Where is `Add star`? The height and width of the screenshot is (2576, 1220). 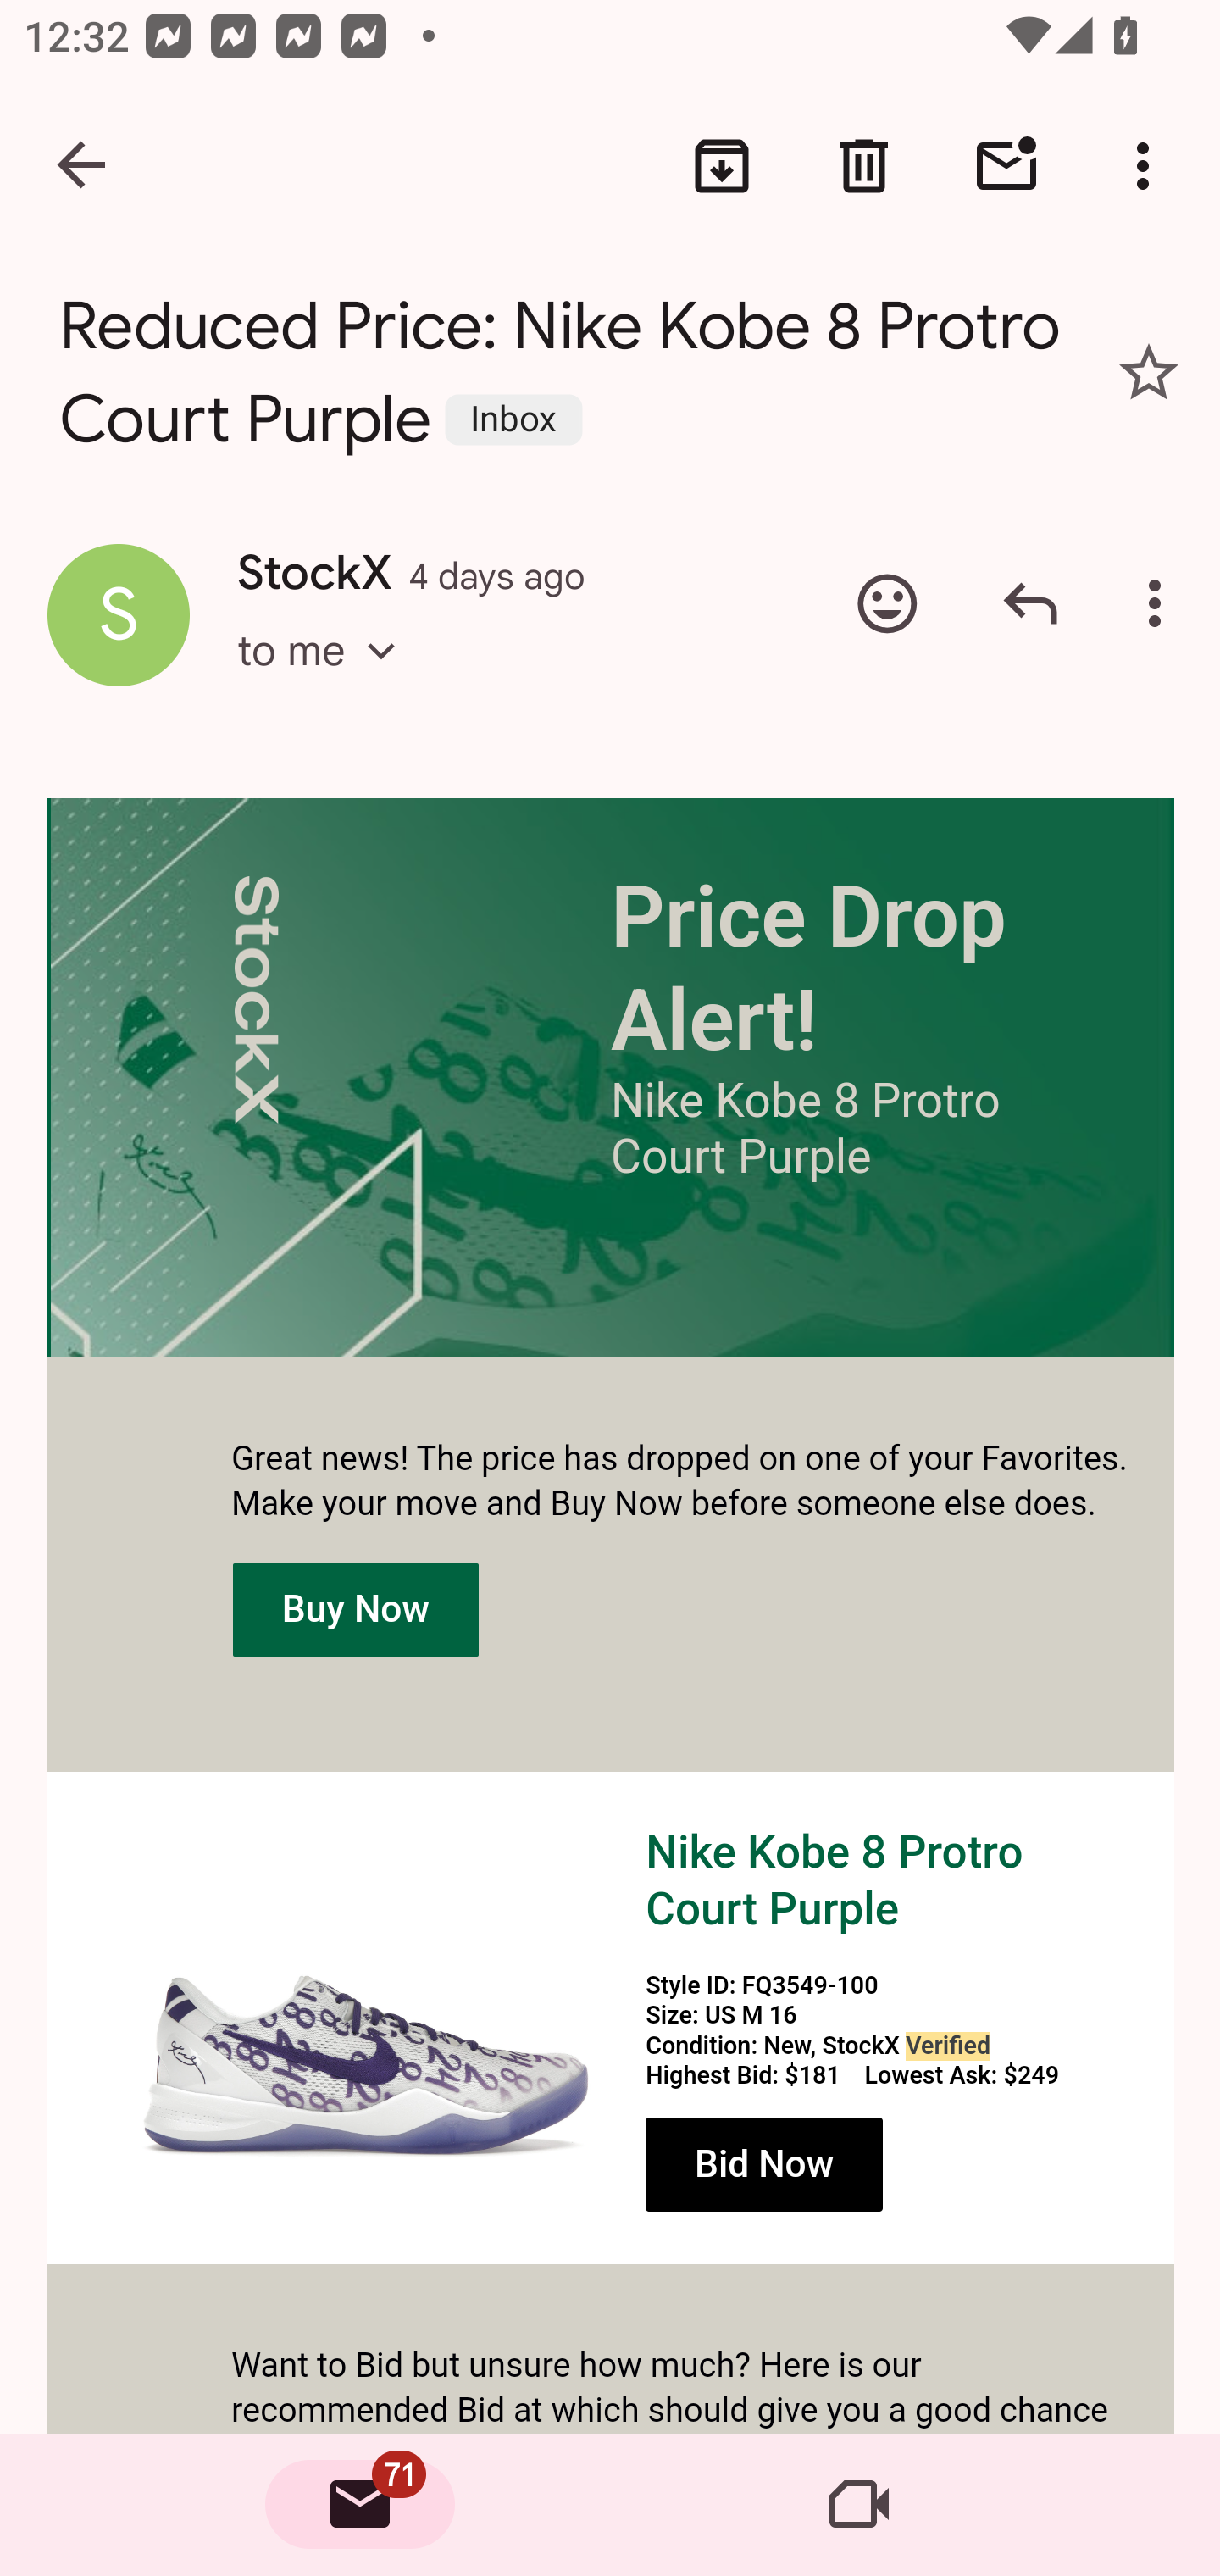
Add star is located at coordinates (1149, 371).